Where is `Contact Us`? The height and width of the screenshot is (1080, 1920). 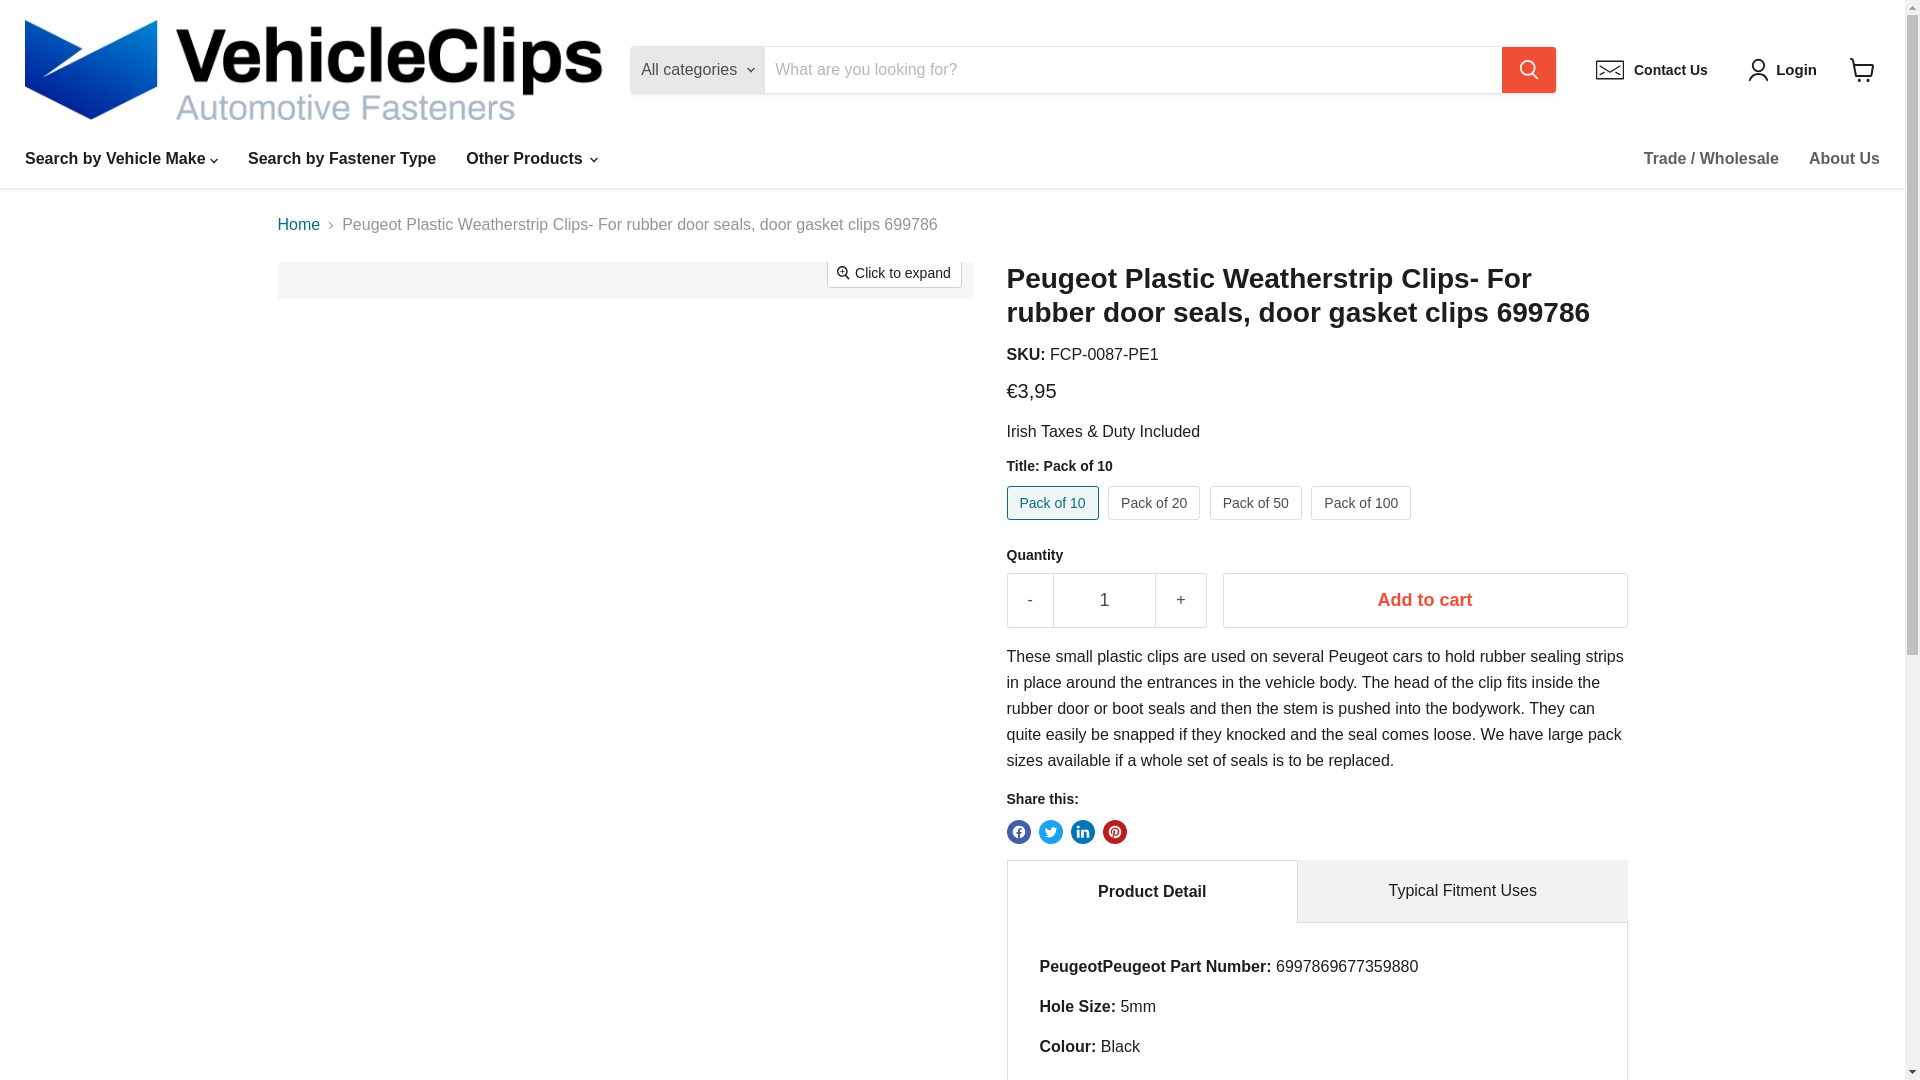 Contact Us is located at coordinates (1652, 70).